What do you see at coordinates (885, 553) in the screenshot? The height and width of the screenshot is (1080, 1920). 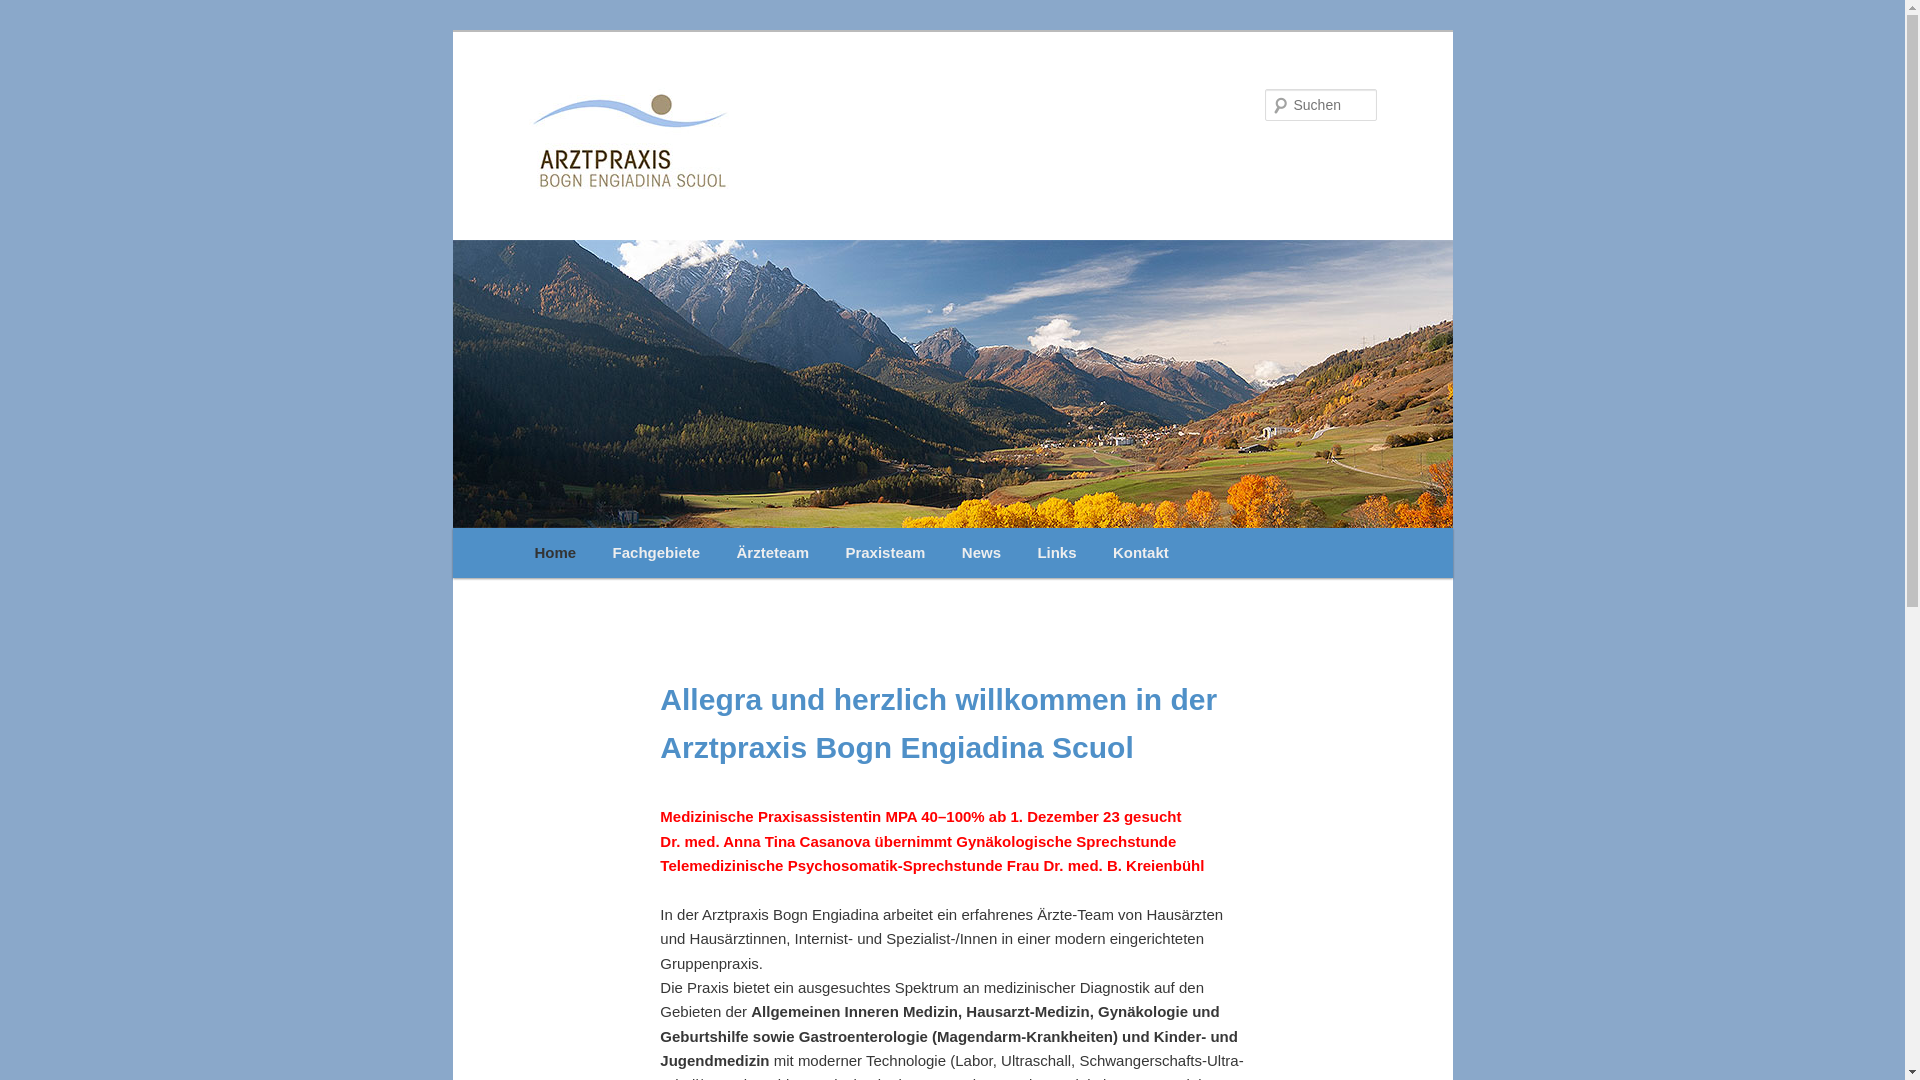 I see `Praxisteam` at bounding box center [885, 553].